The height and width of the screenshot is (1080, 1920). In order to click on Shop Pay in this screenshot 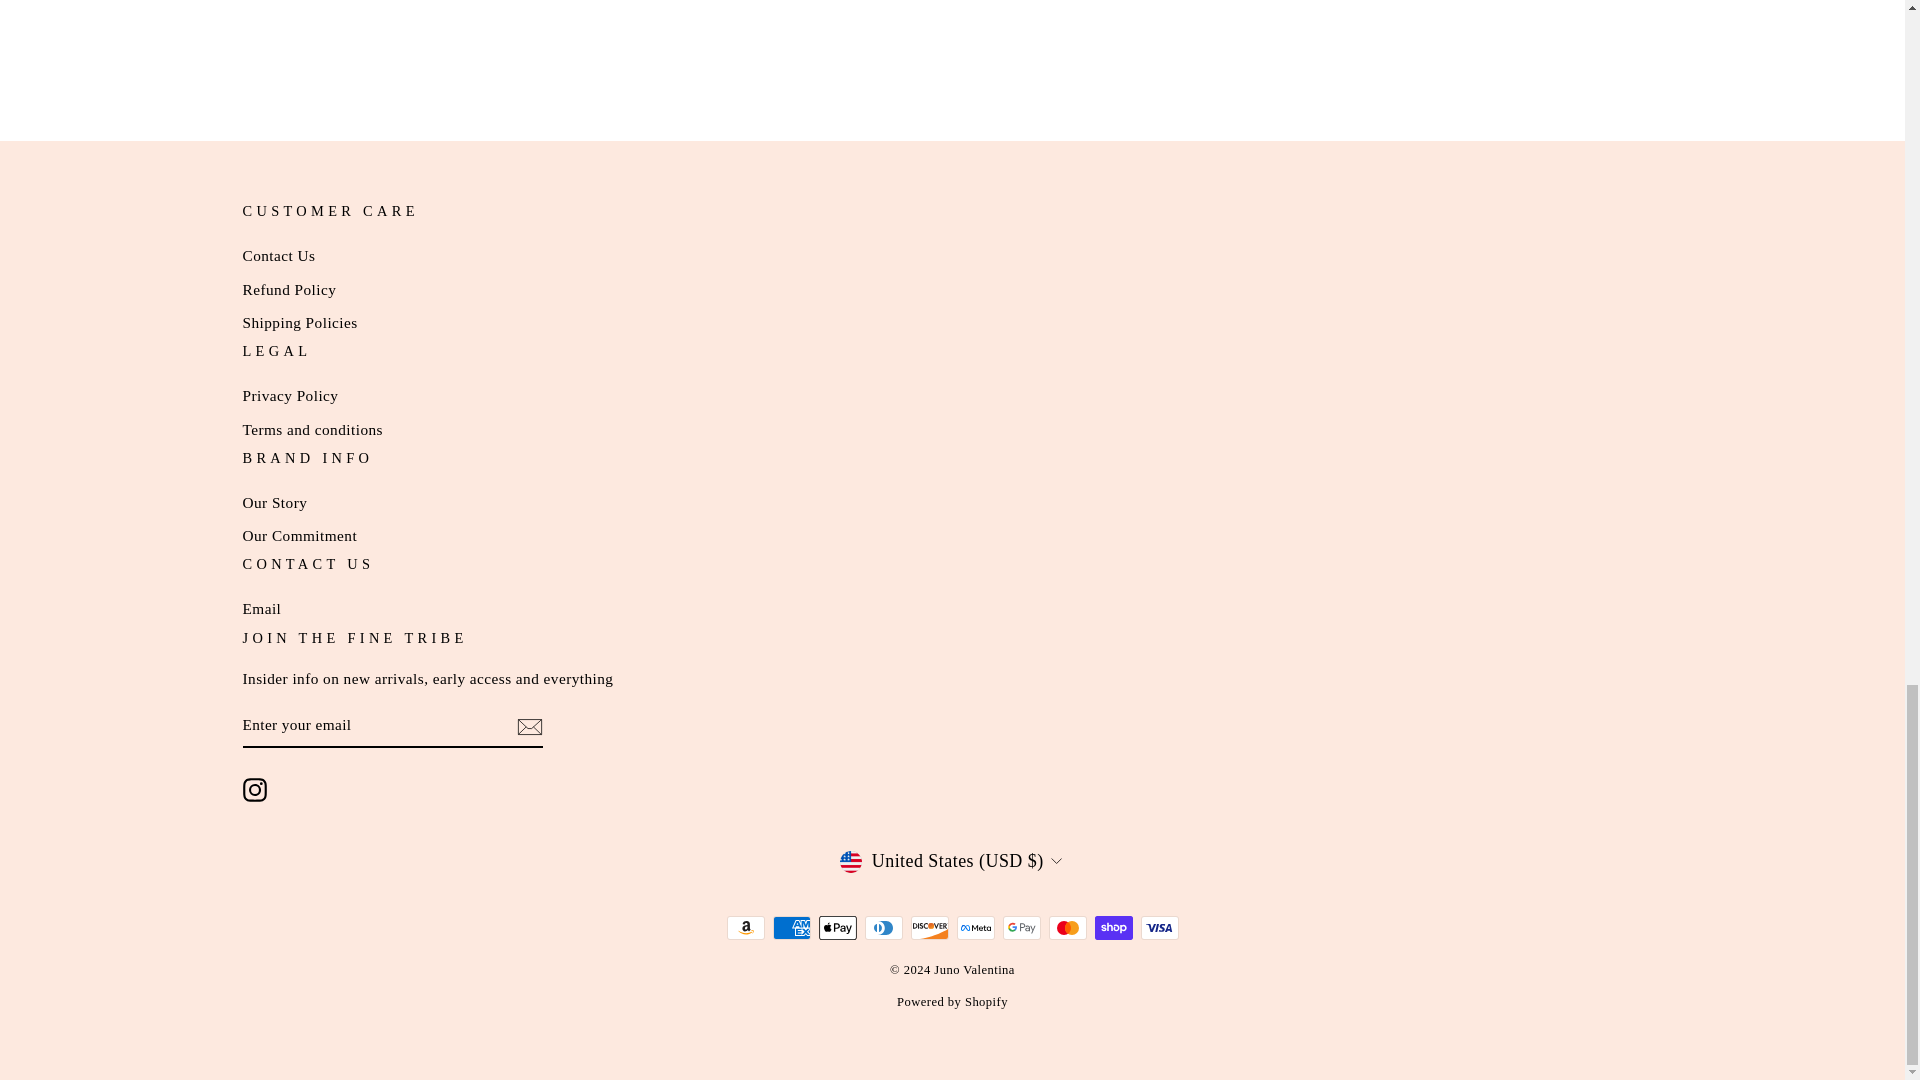, I will do `click(1113, 927)`.